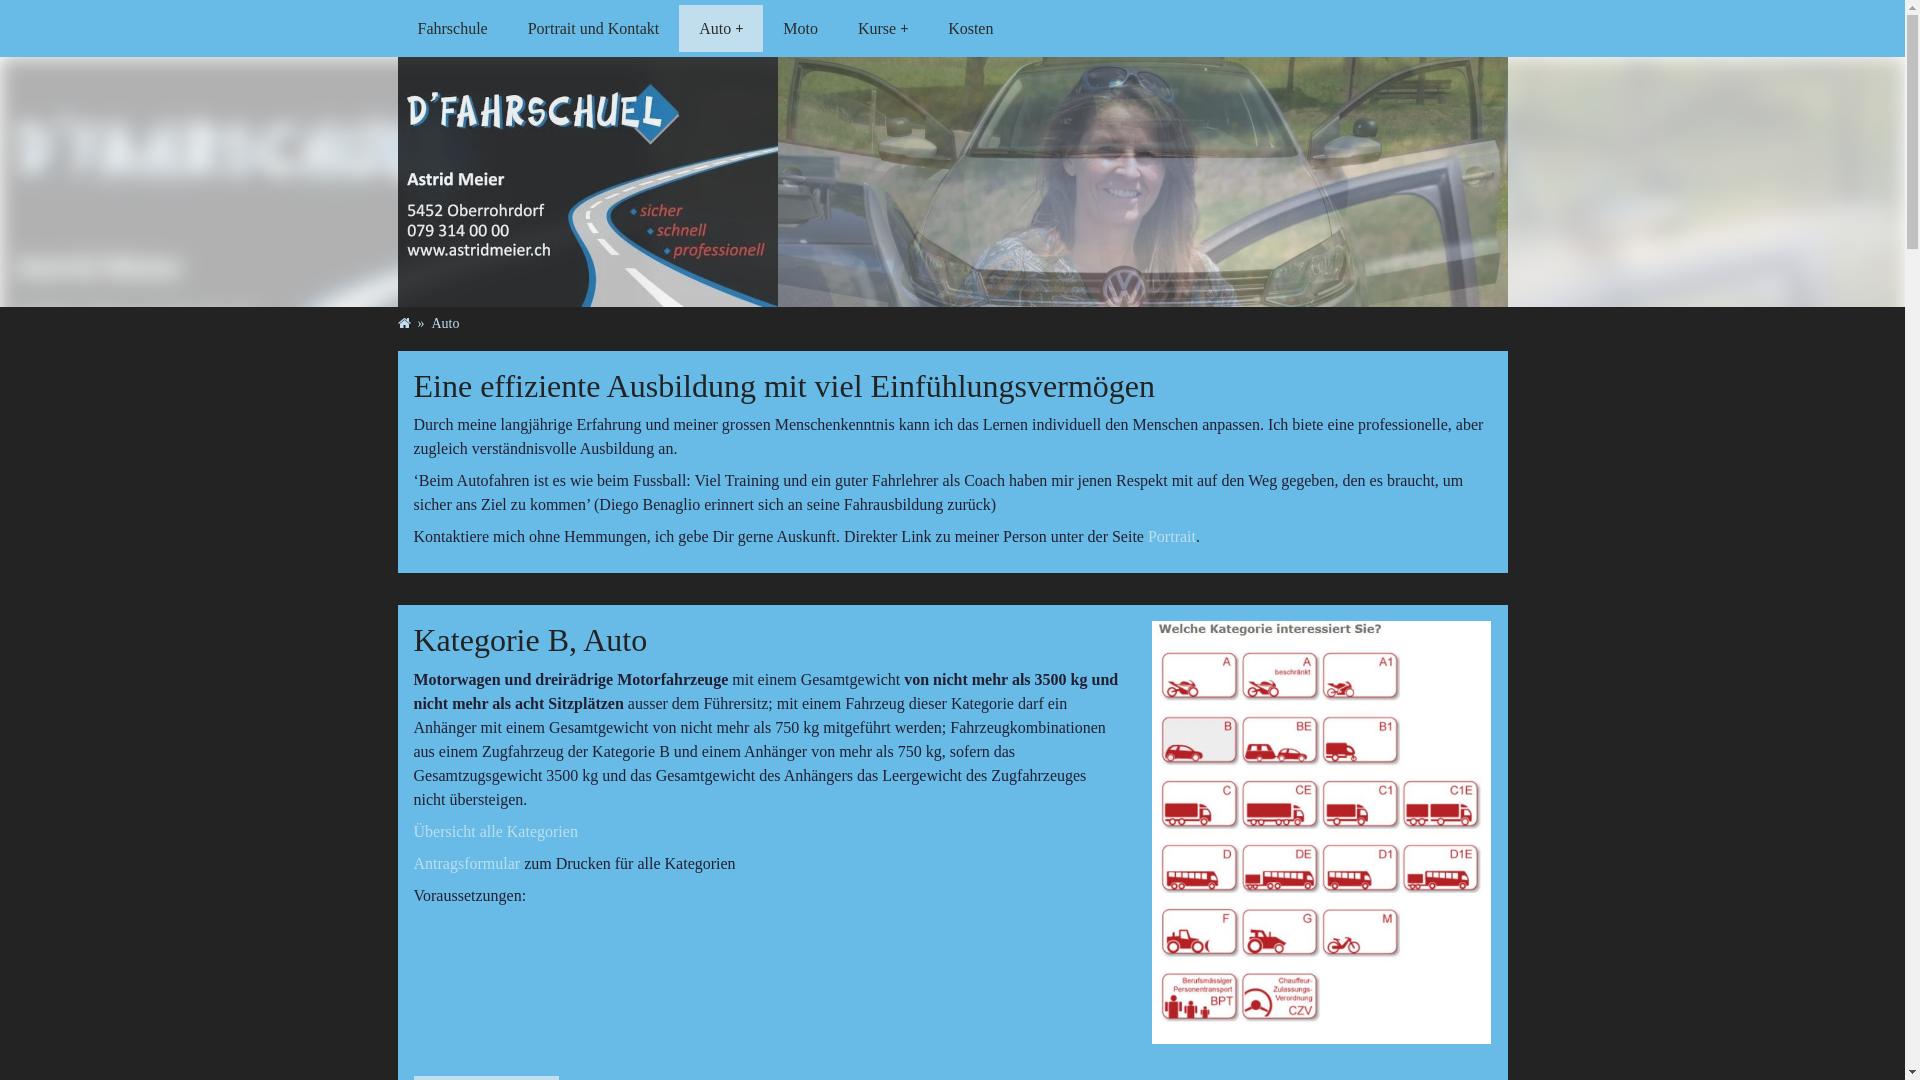 This screenshot has width=1920, height=1080. I want to click on Portrait und Kontakt, so click(594, 28).